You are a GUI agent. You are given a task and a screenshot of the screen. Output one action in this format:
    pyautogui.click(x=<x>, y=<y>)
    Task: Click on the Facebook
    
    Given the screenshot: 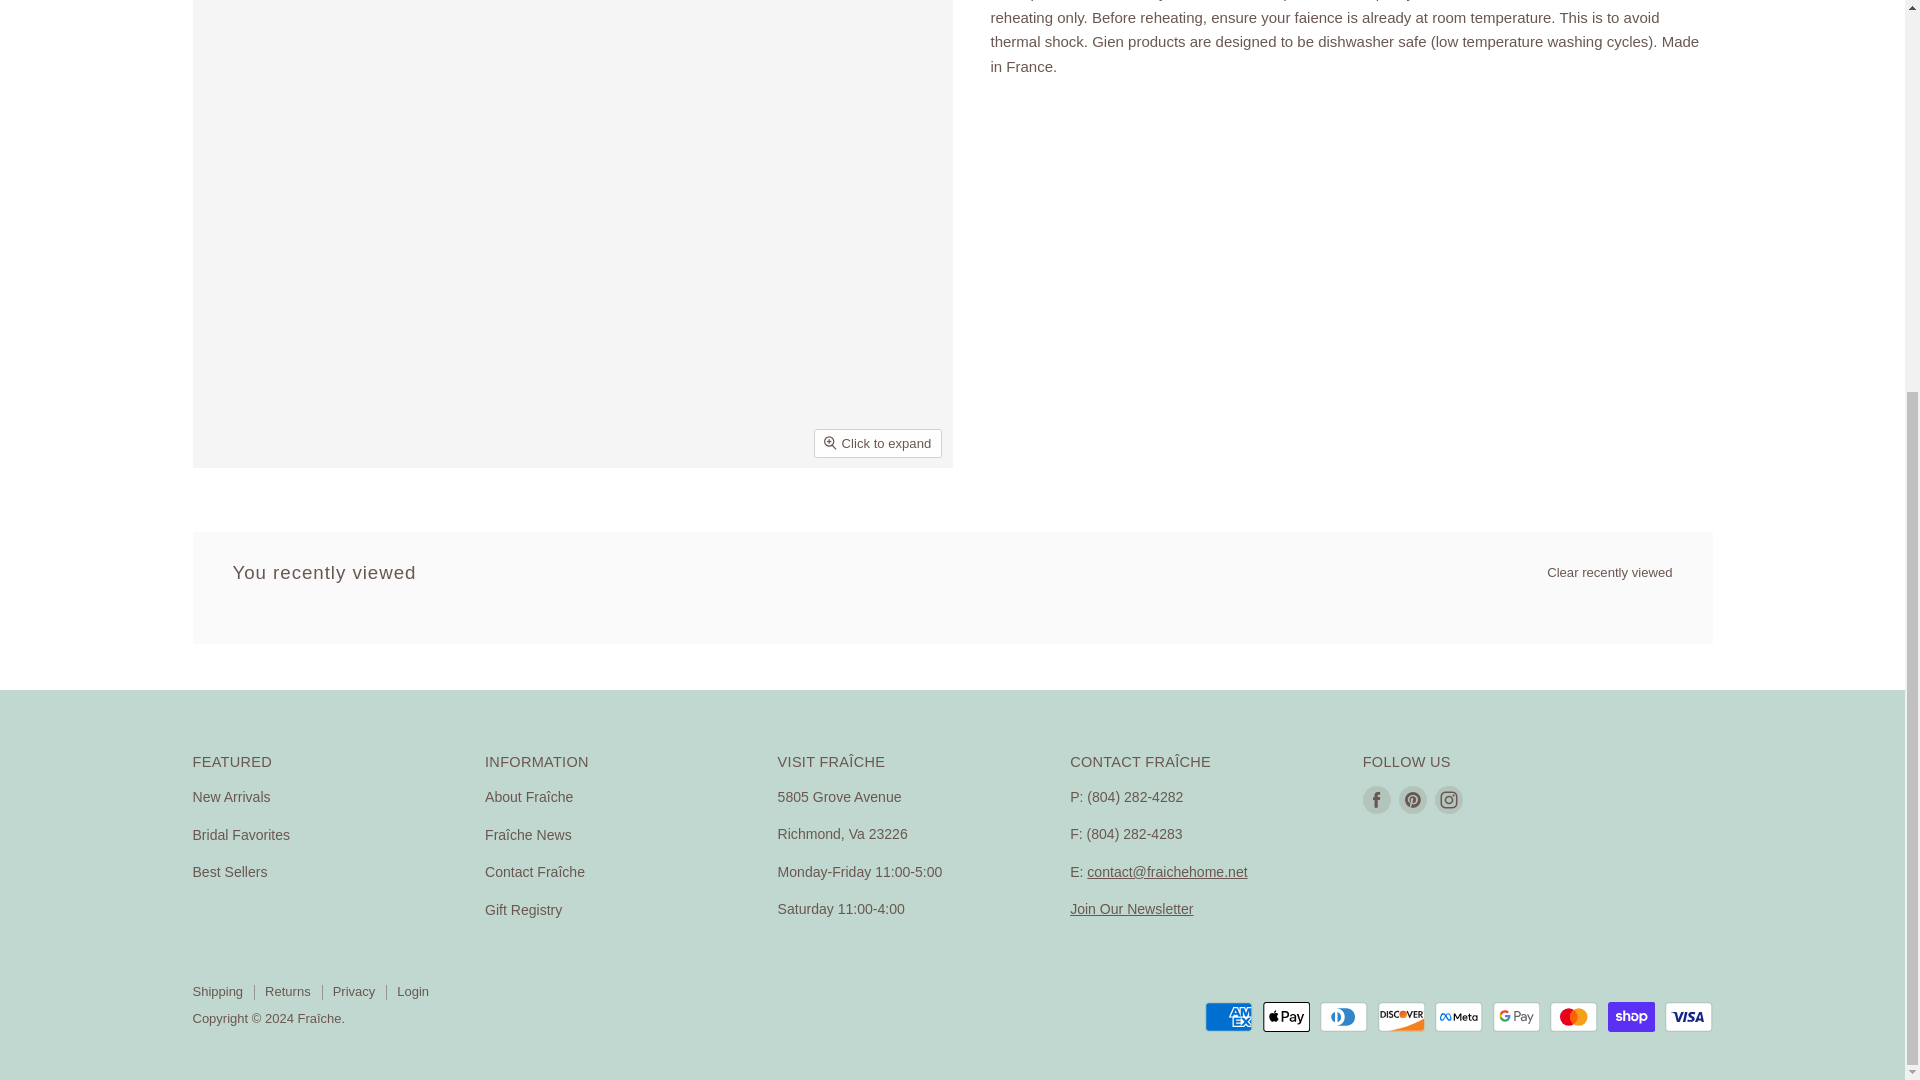 What is the action you would take?
    pyautogui.click(x=1377, y=834)
    